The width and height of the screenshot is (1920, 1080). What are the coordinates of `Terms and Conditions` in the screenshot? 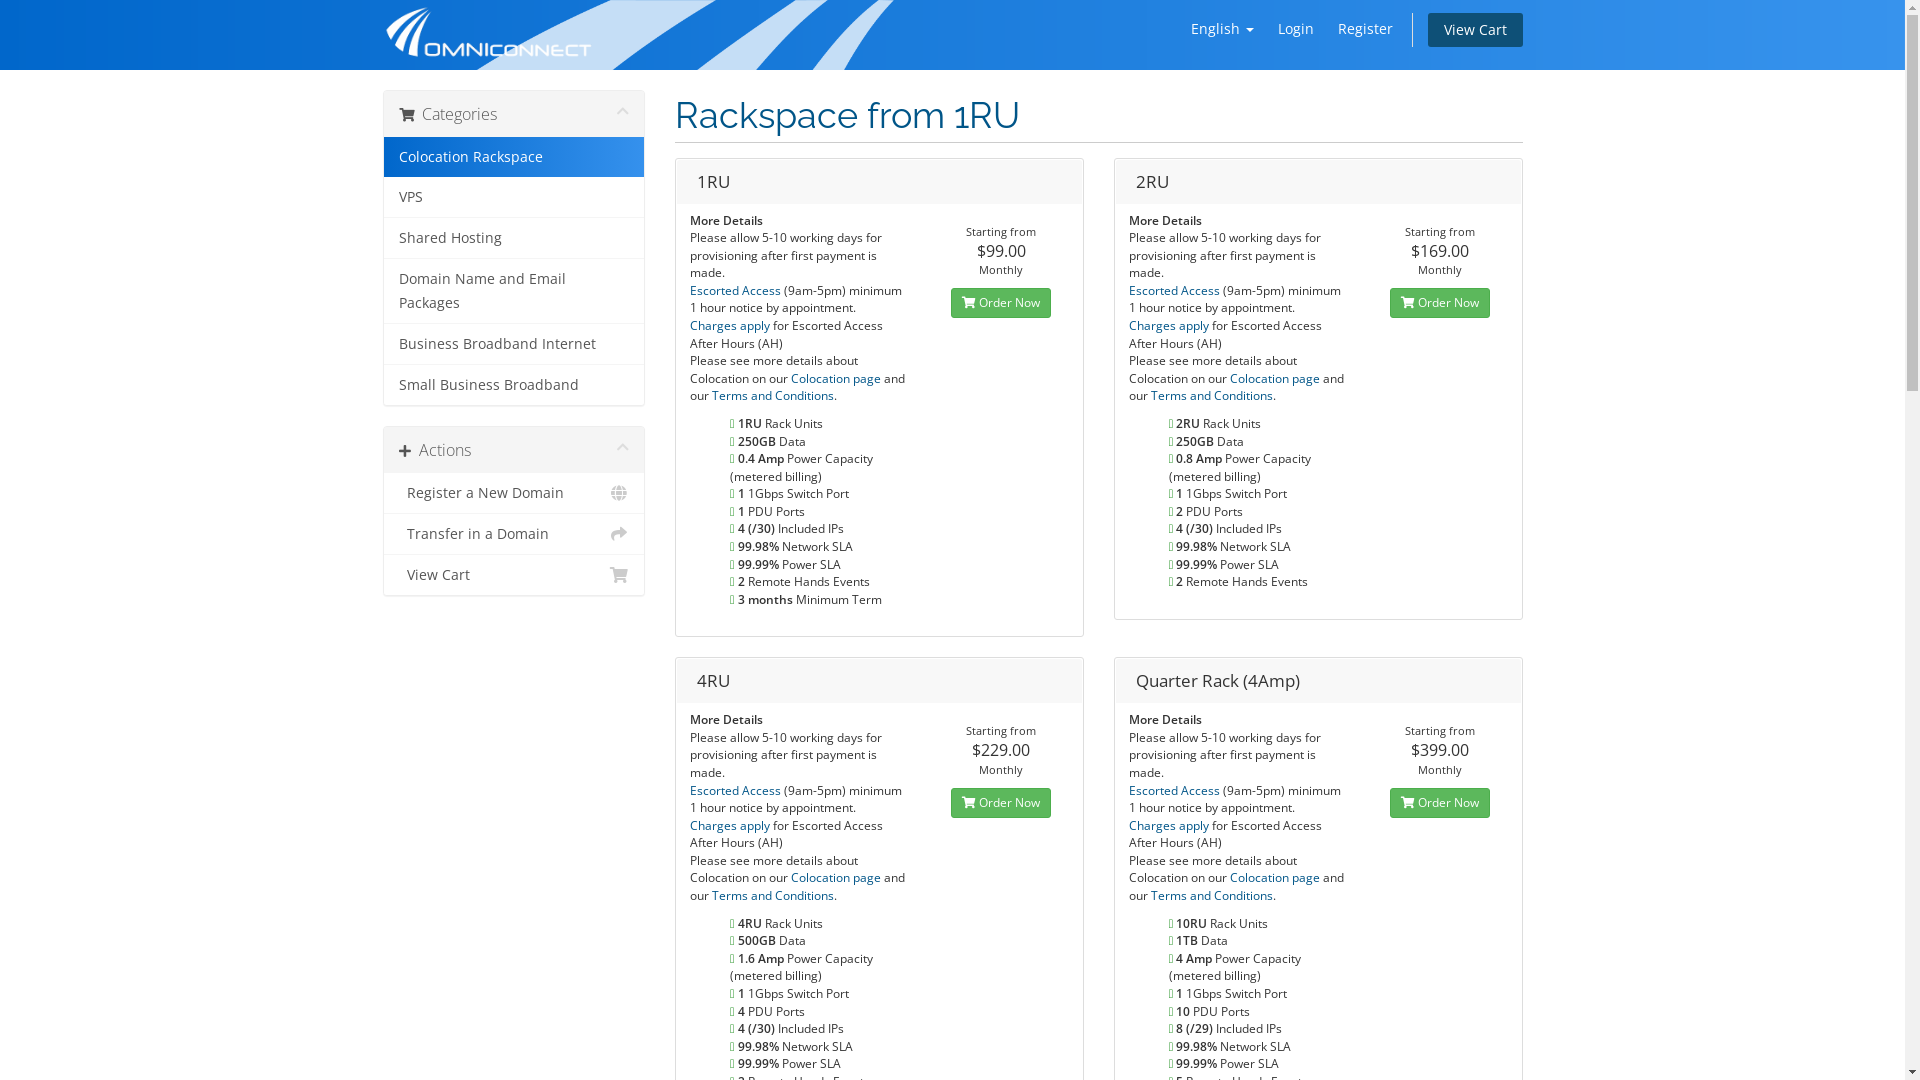 It's located at (1212, 396).